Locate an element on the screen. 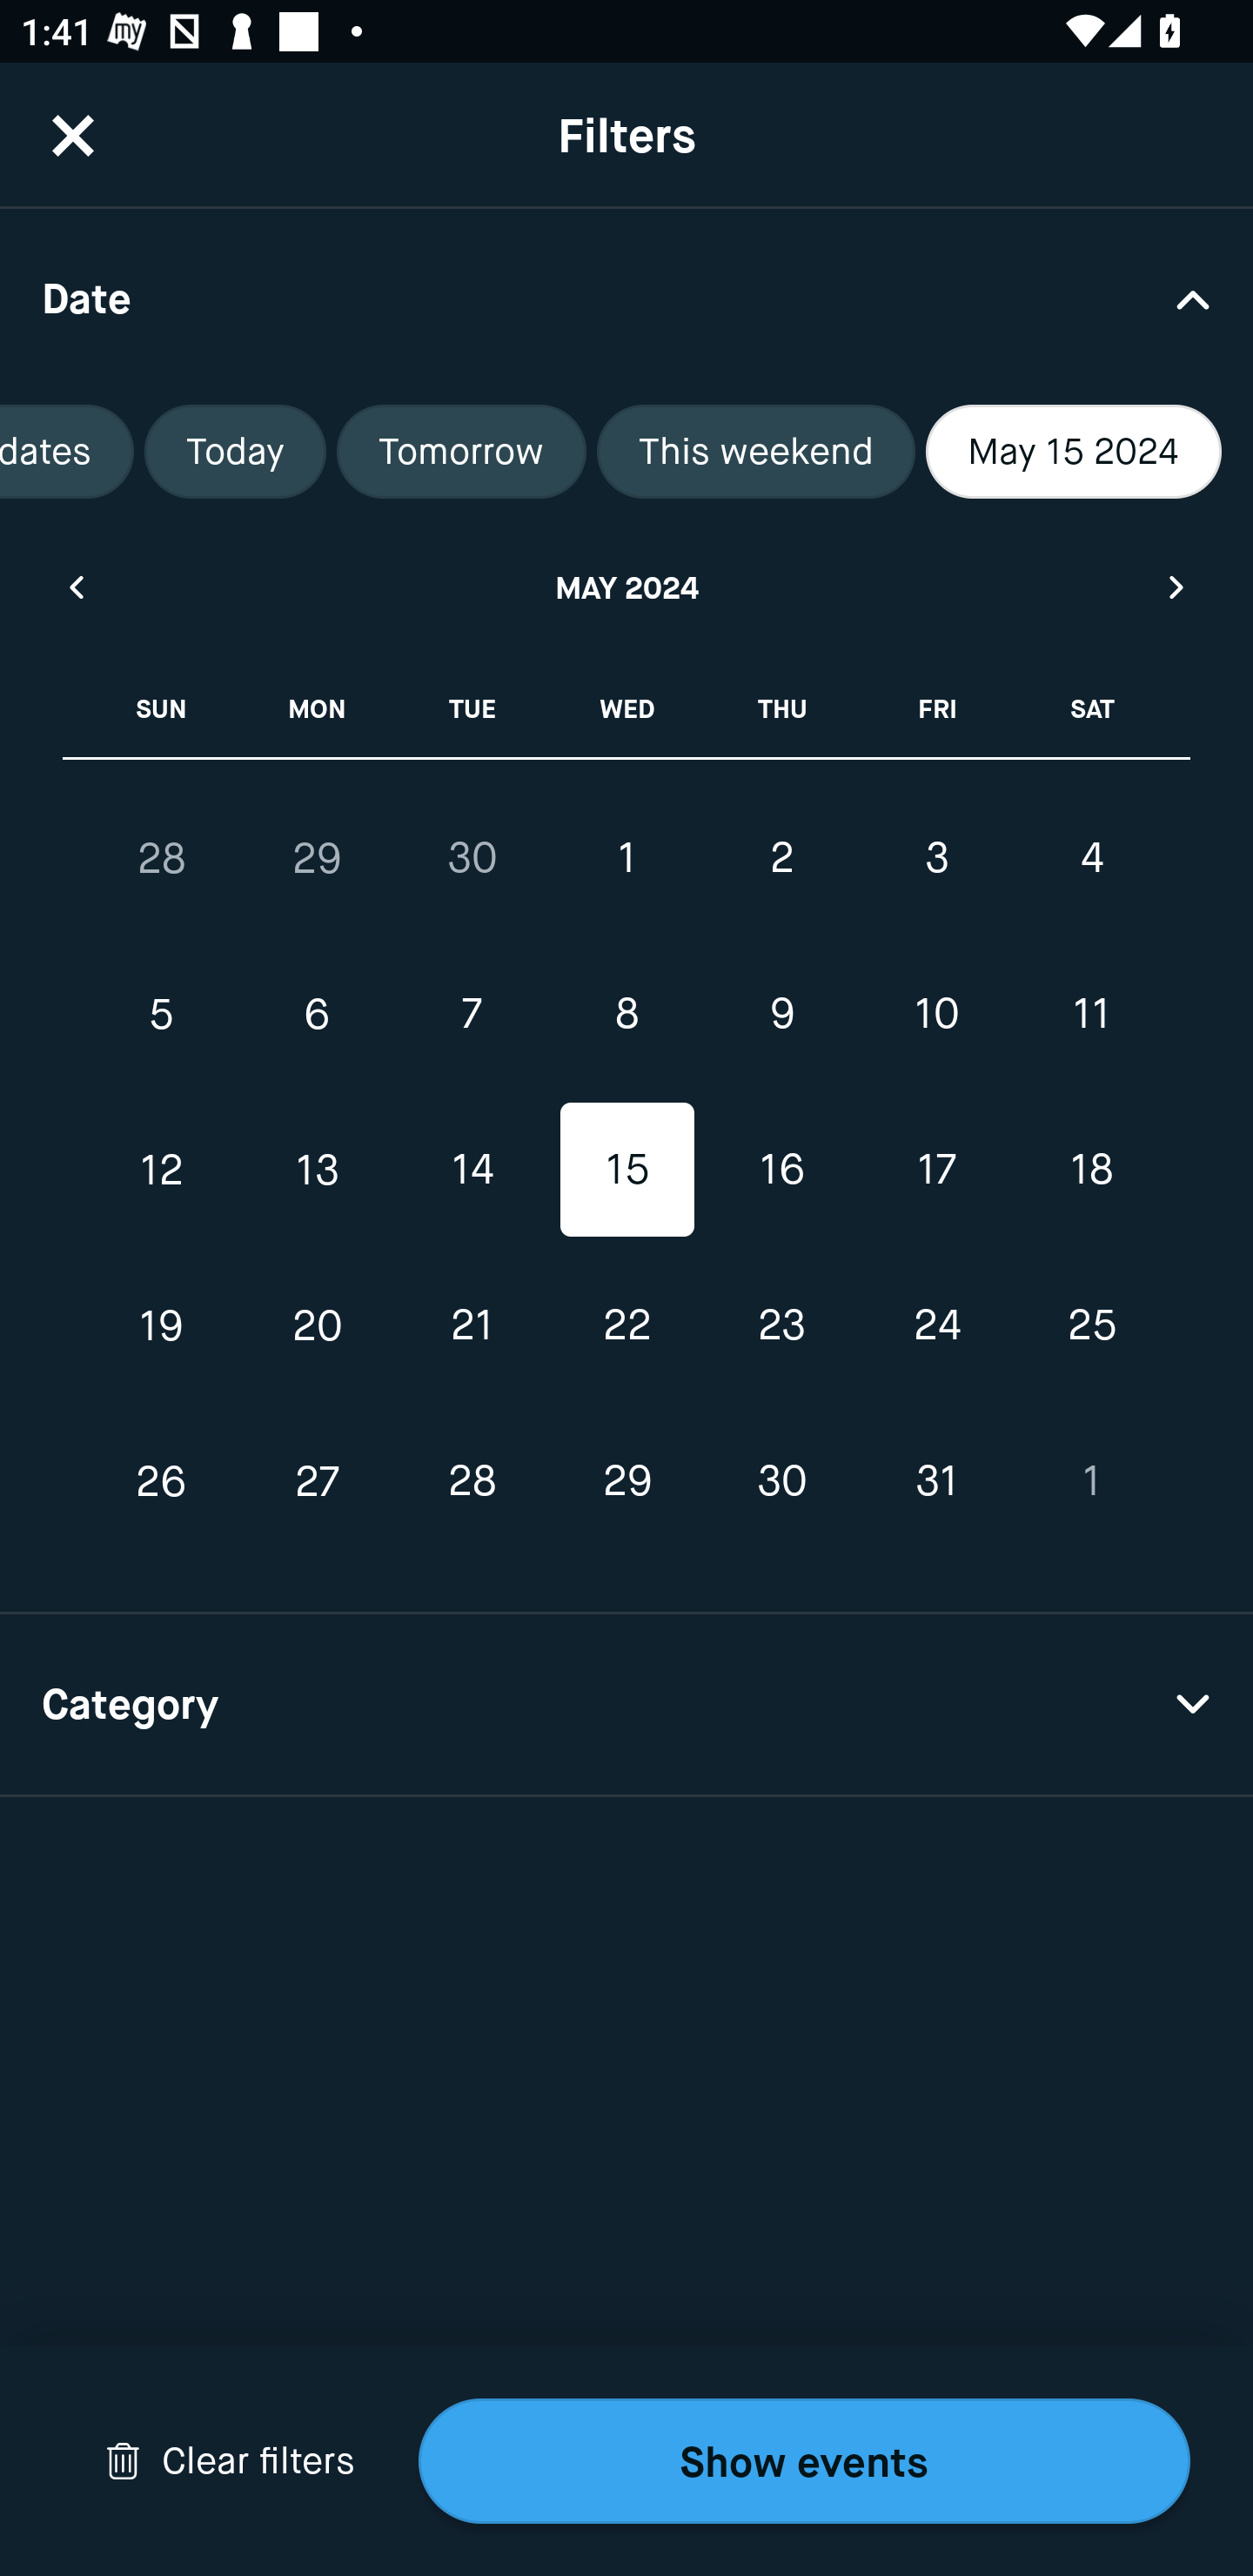 The image size is (1253, 2576). All dates is located at coordinates (67, 452).